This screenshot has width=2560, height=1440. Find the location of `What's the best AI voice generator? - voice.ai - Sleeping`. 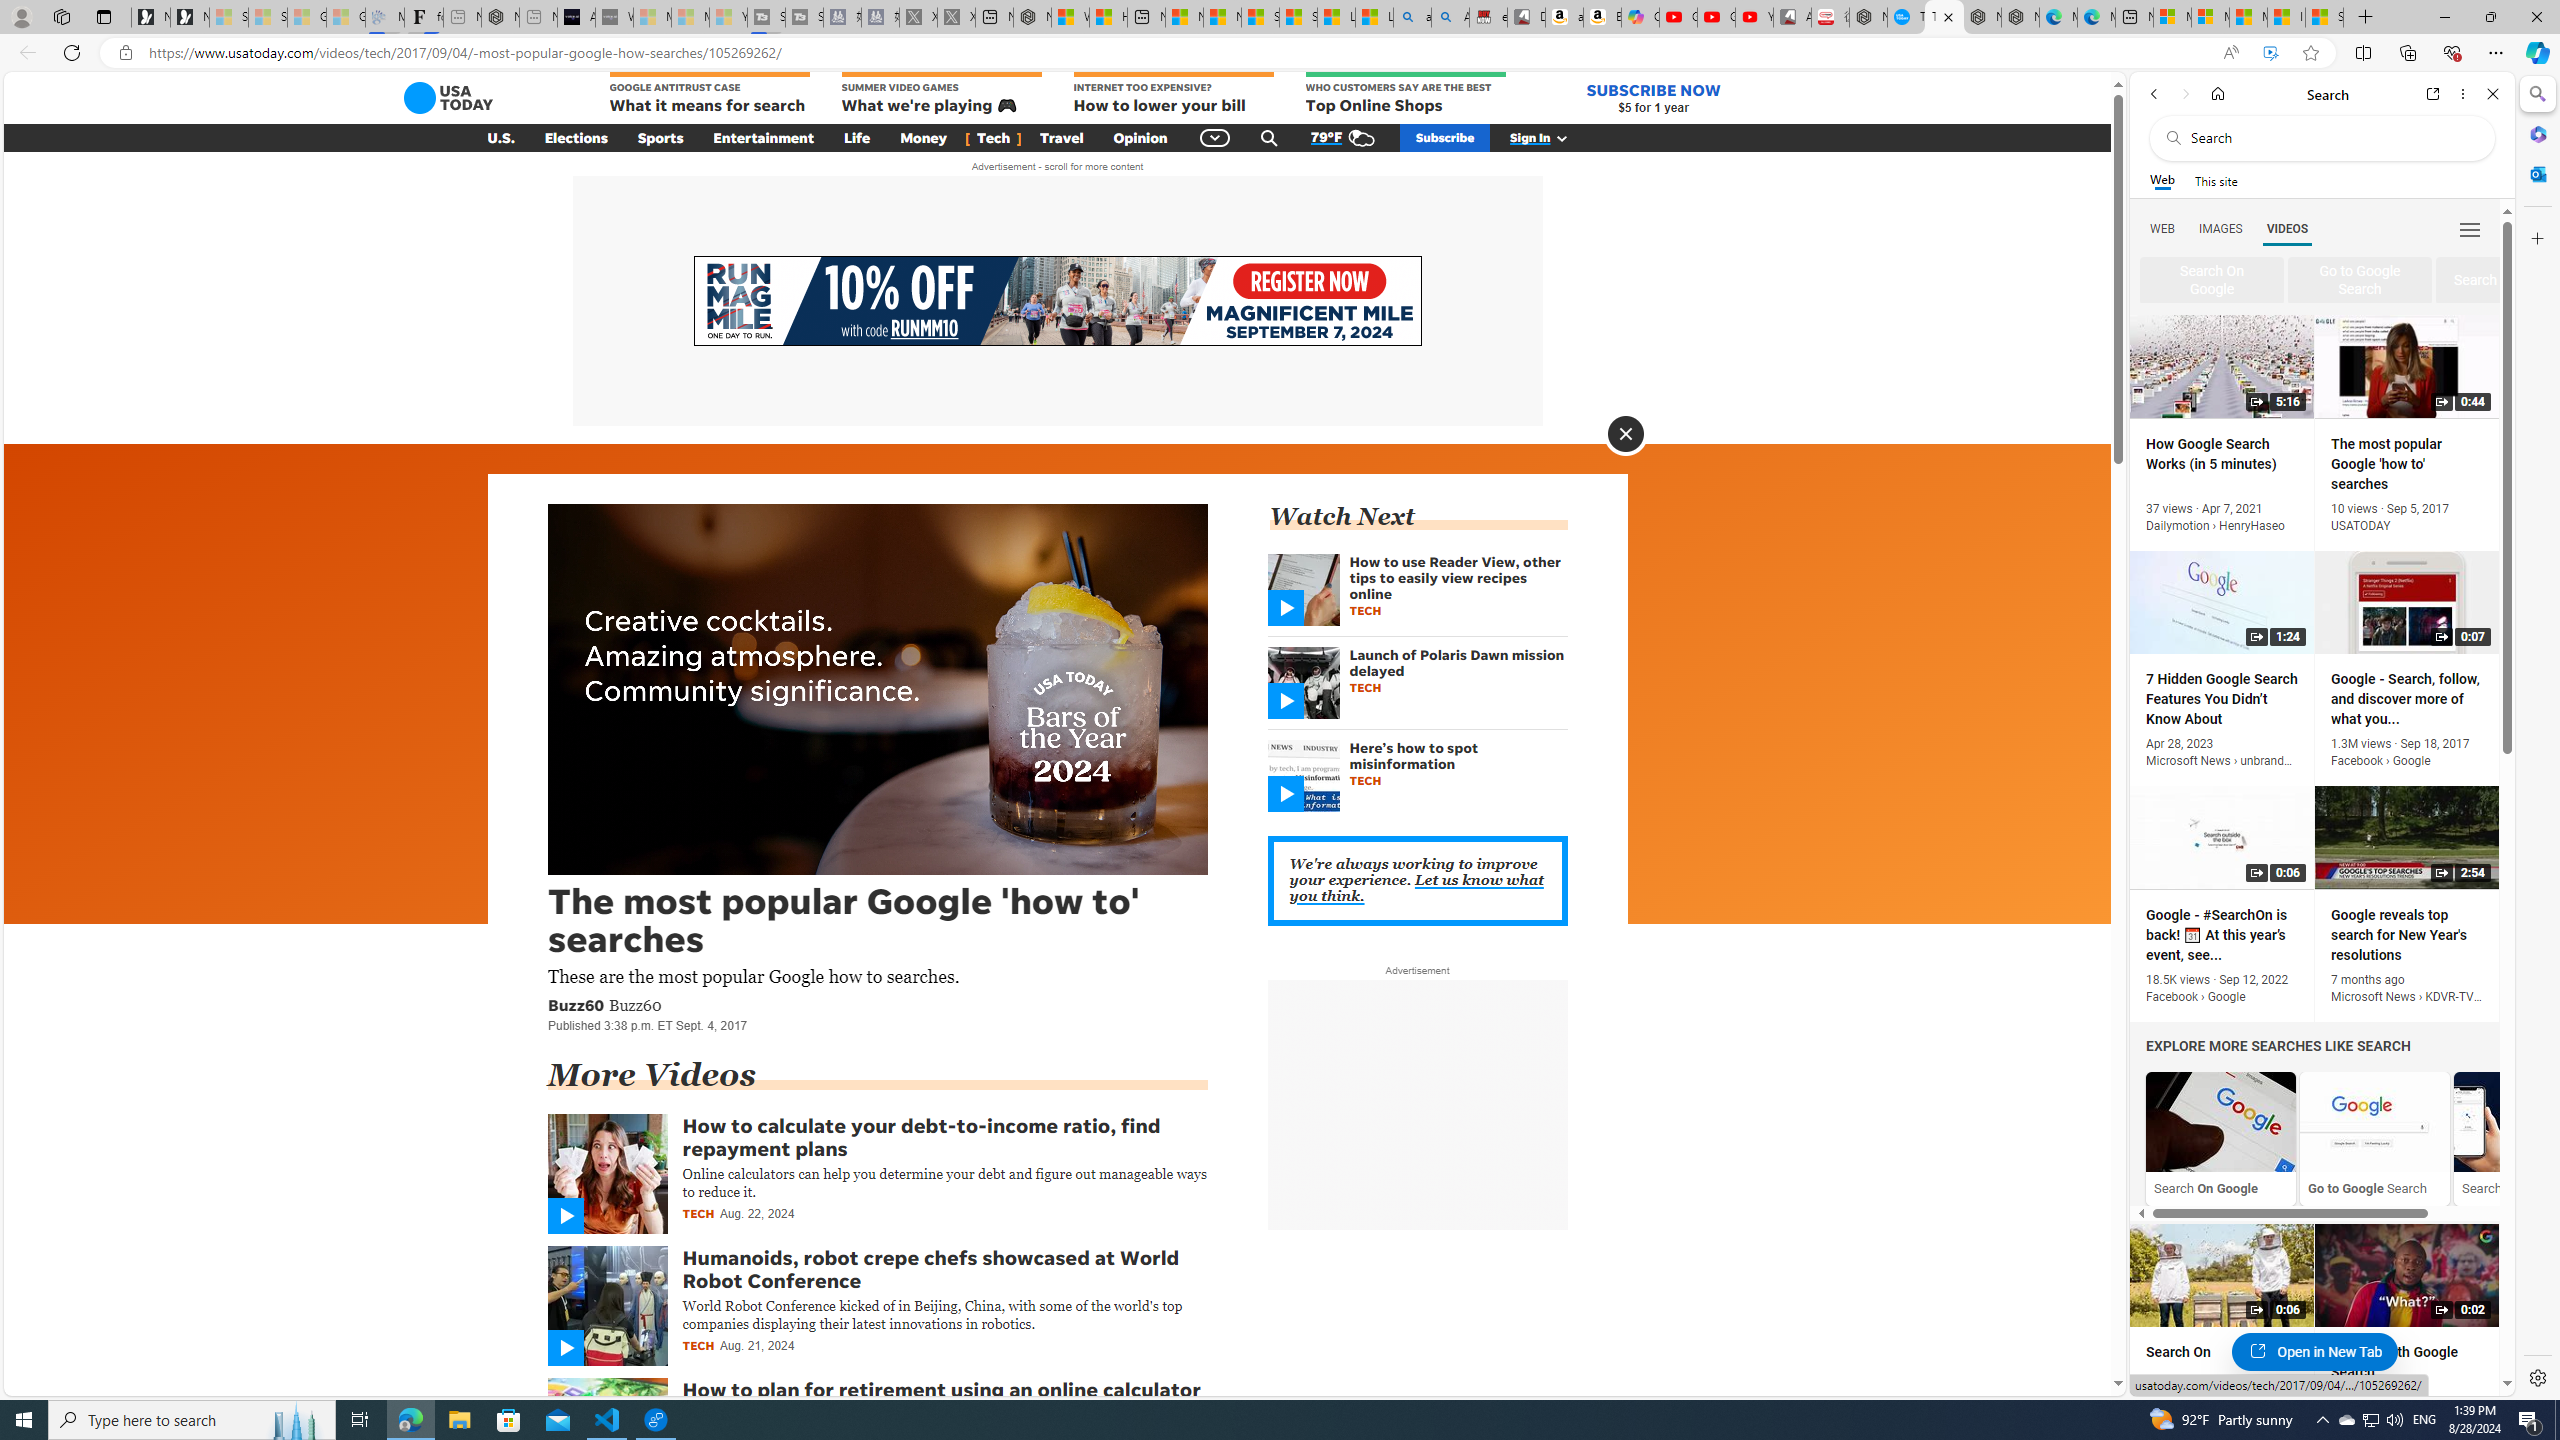

What's the best AI voice generator? - voice.ai - Sleeping is located at coordinates (614, 17).